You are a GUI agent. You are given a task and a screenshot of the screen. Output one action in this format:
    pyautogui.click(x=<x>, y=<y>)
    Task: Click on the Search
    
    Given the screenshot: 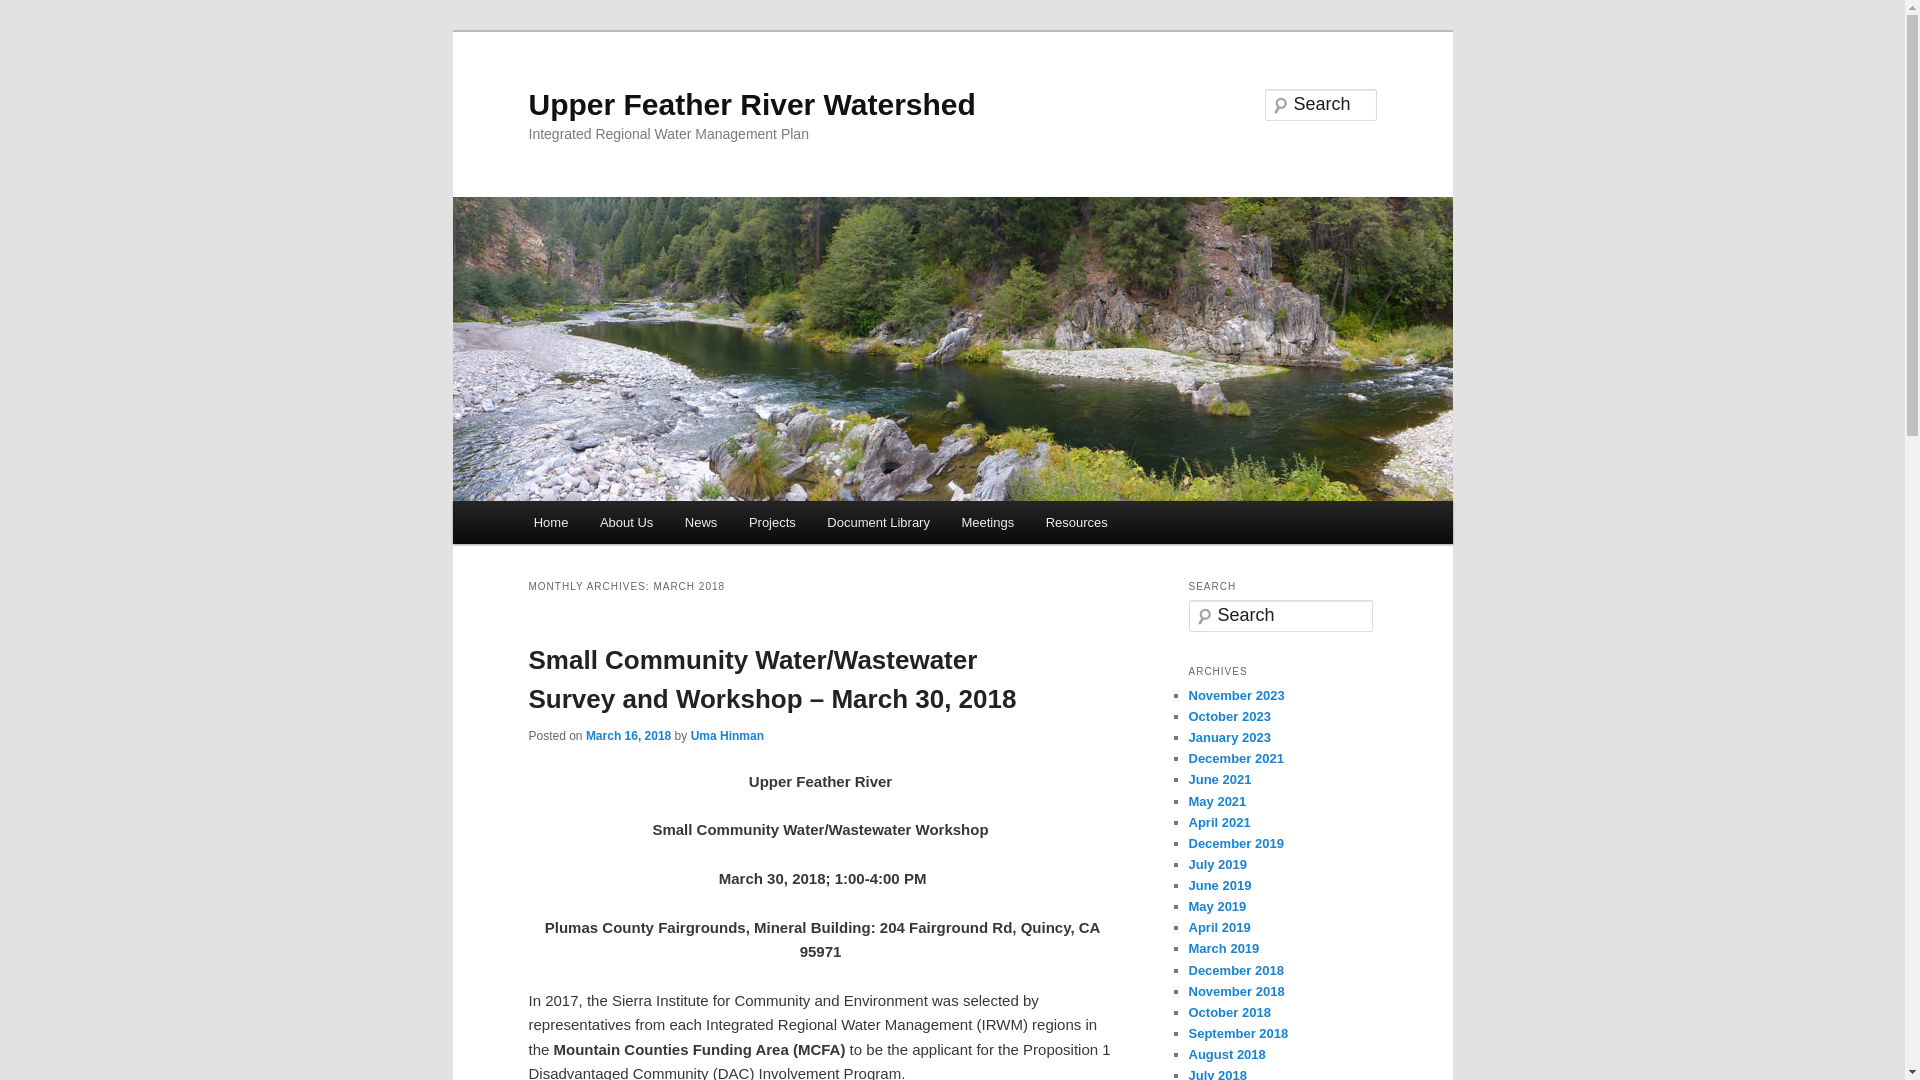 What is the action you would take?
    pyautogui.click(x=32, y=11)
    